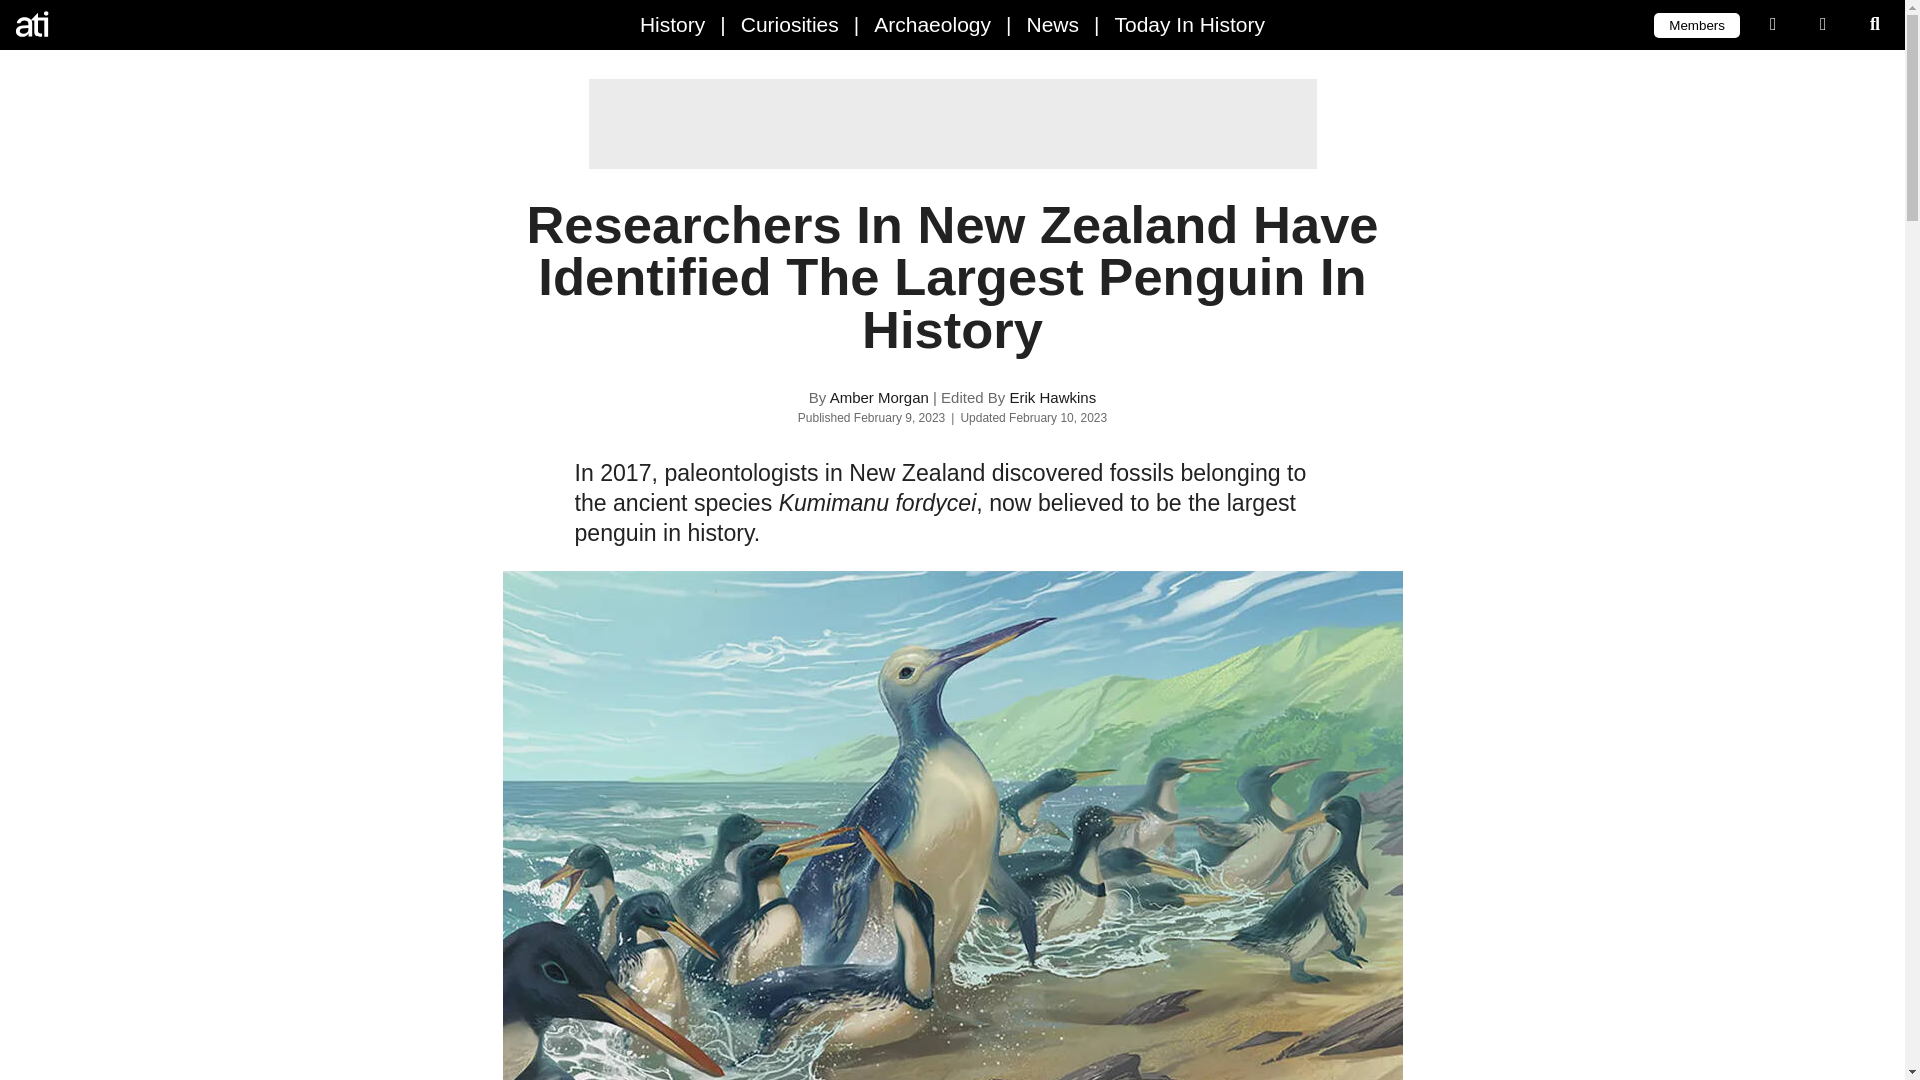  What do you see at coordinates (790, 24) in the screenshot?
I see `Curiosities` at bounding box center [790, 24].